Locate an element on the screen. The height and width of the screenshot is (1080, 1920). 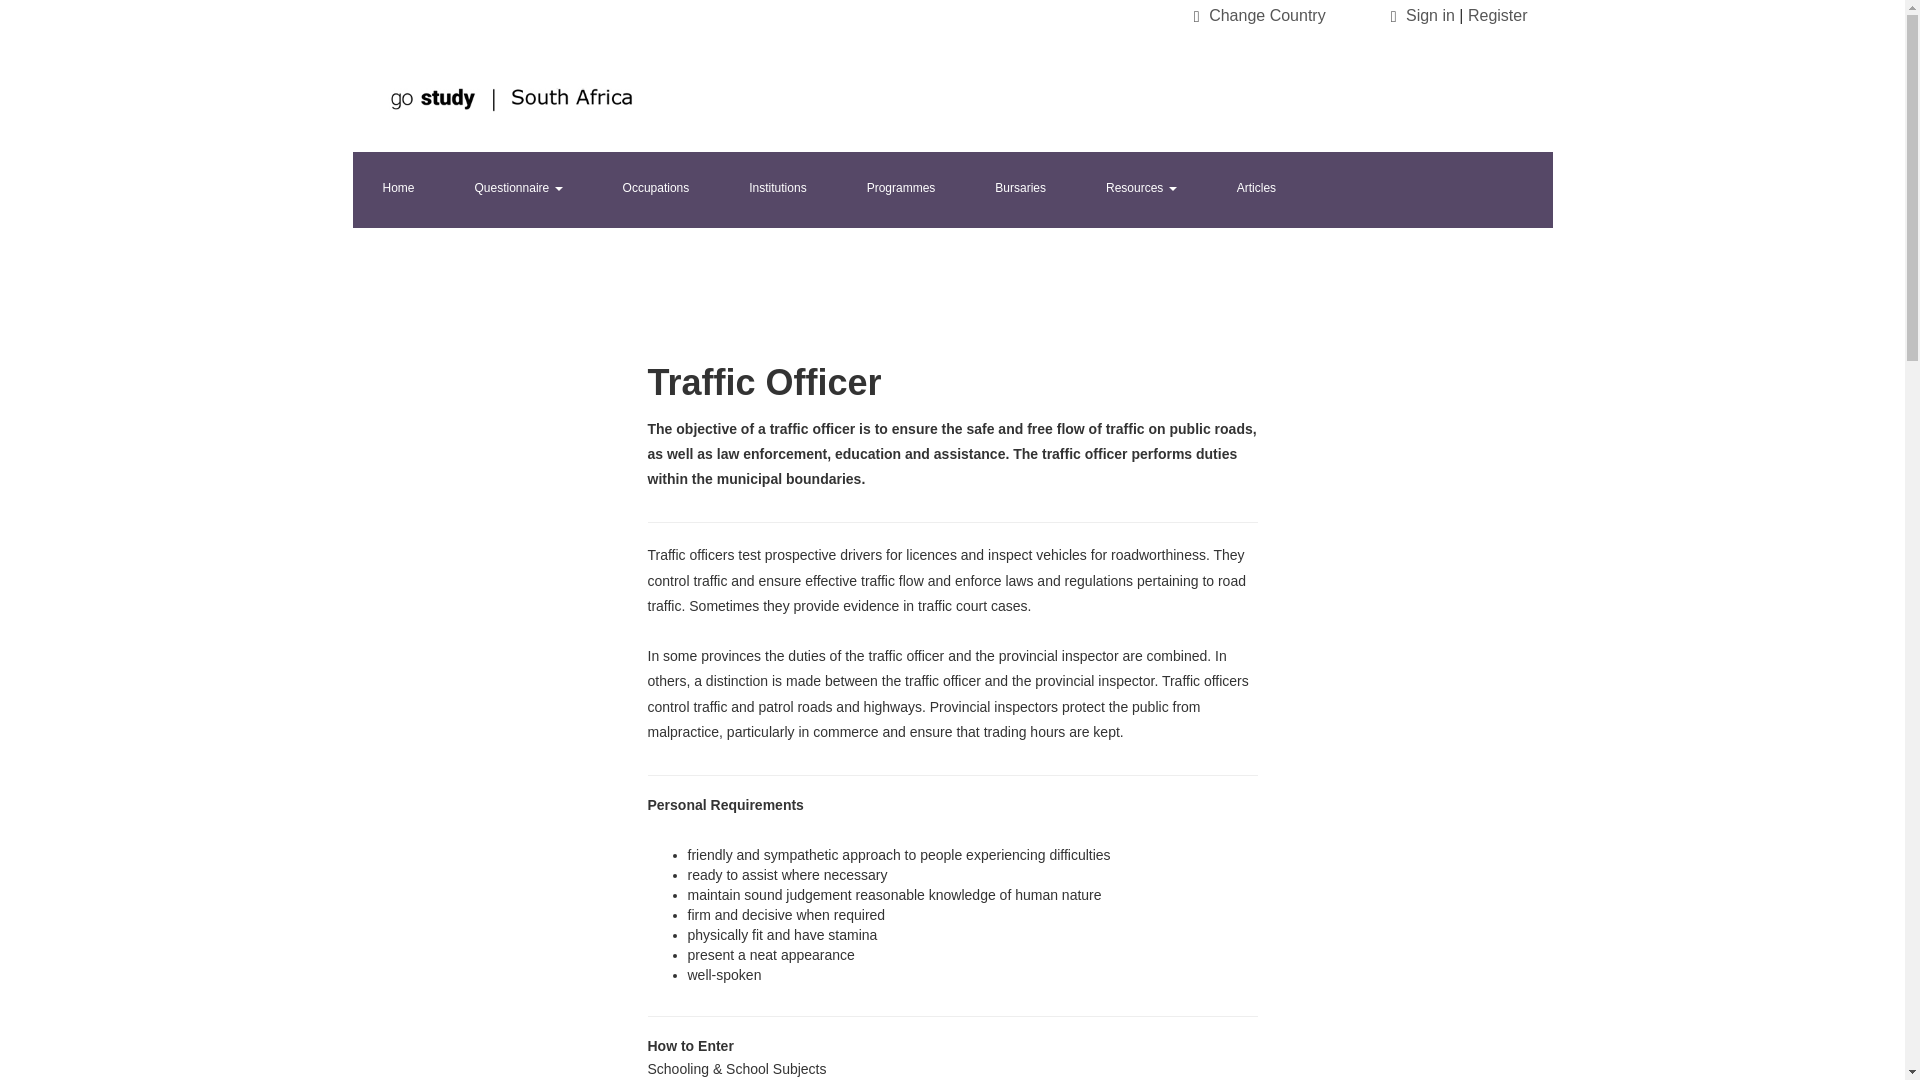
Resources is located at coordinates (1141, 190).